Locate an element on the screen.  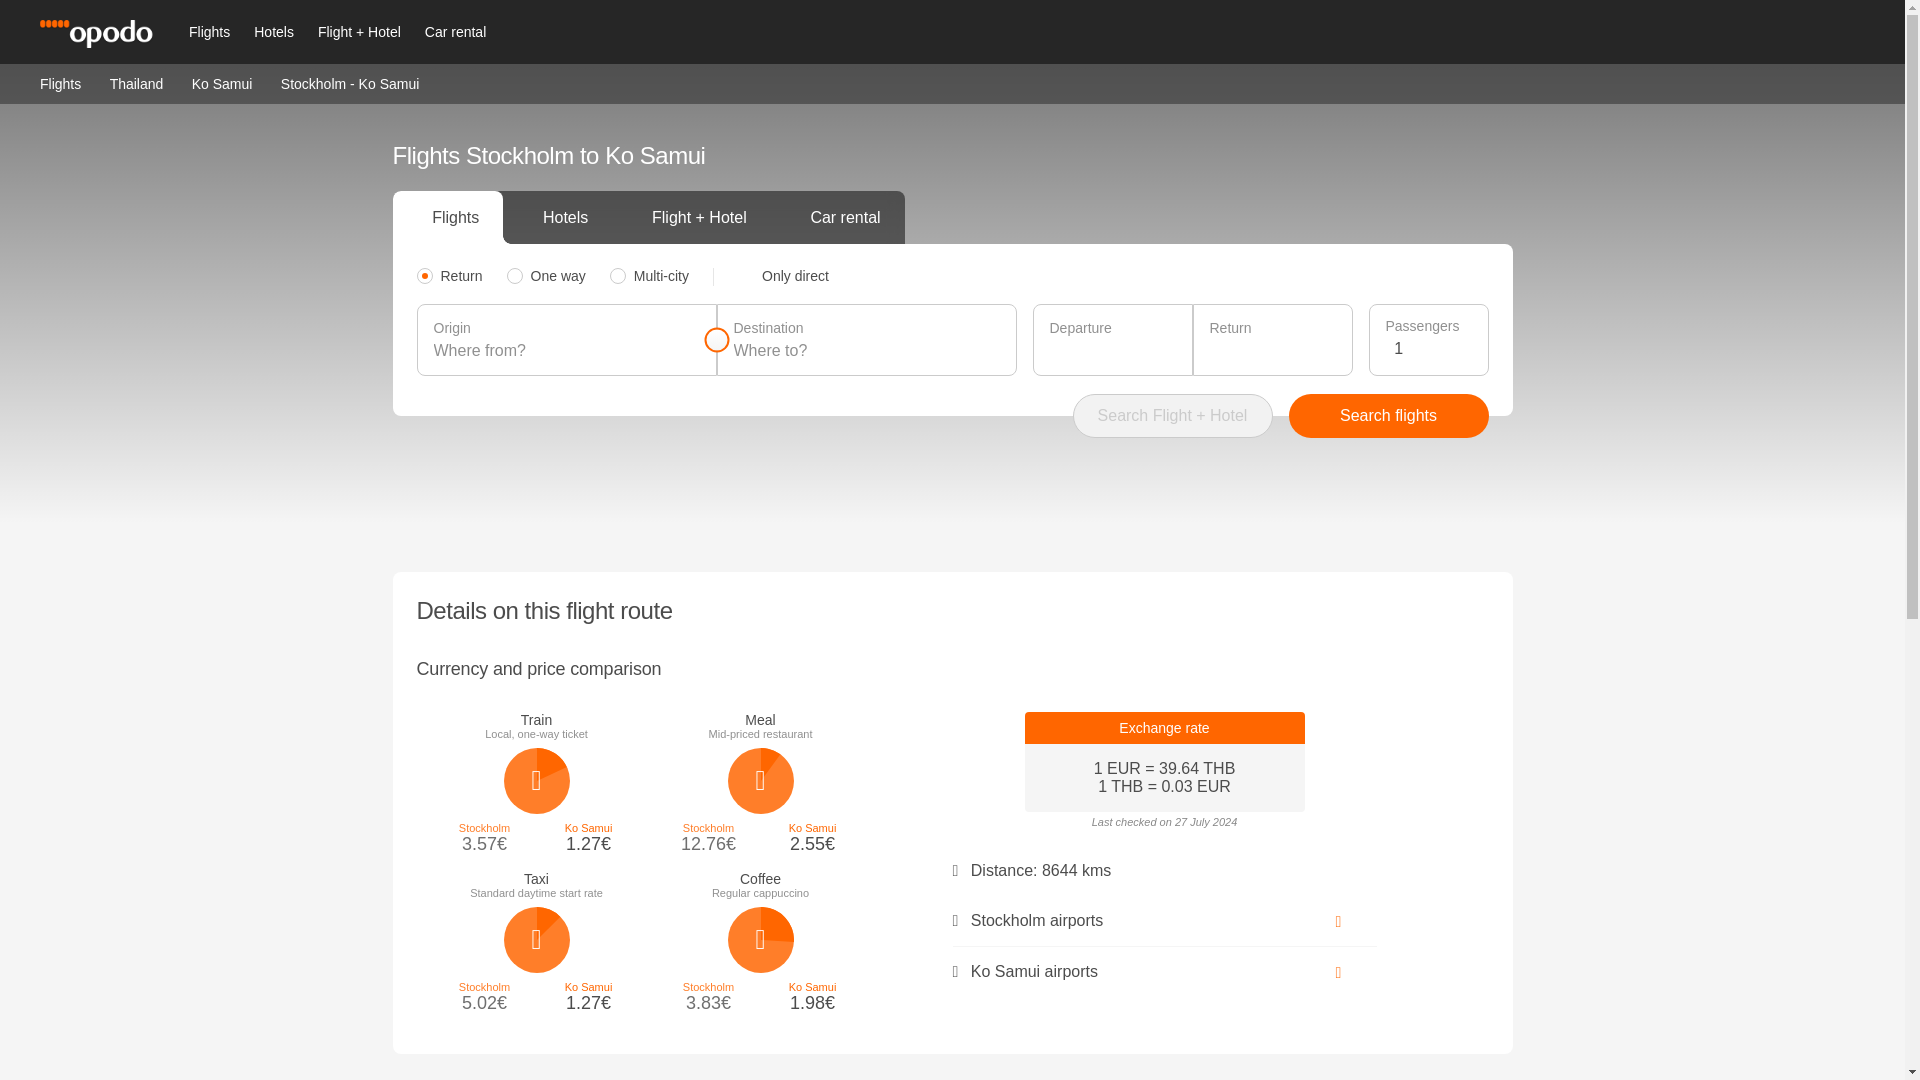
Search flights is located at coordinates (1388, 416).